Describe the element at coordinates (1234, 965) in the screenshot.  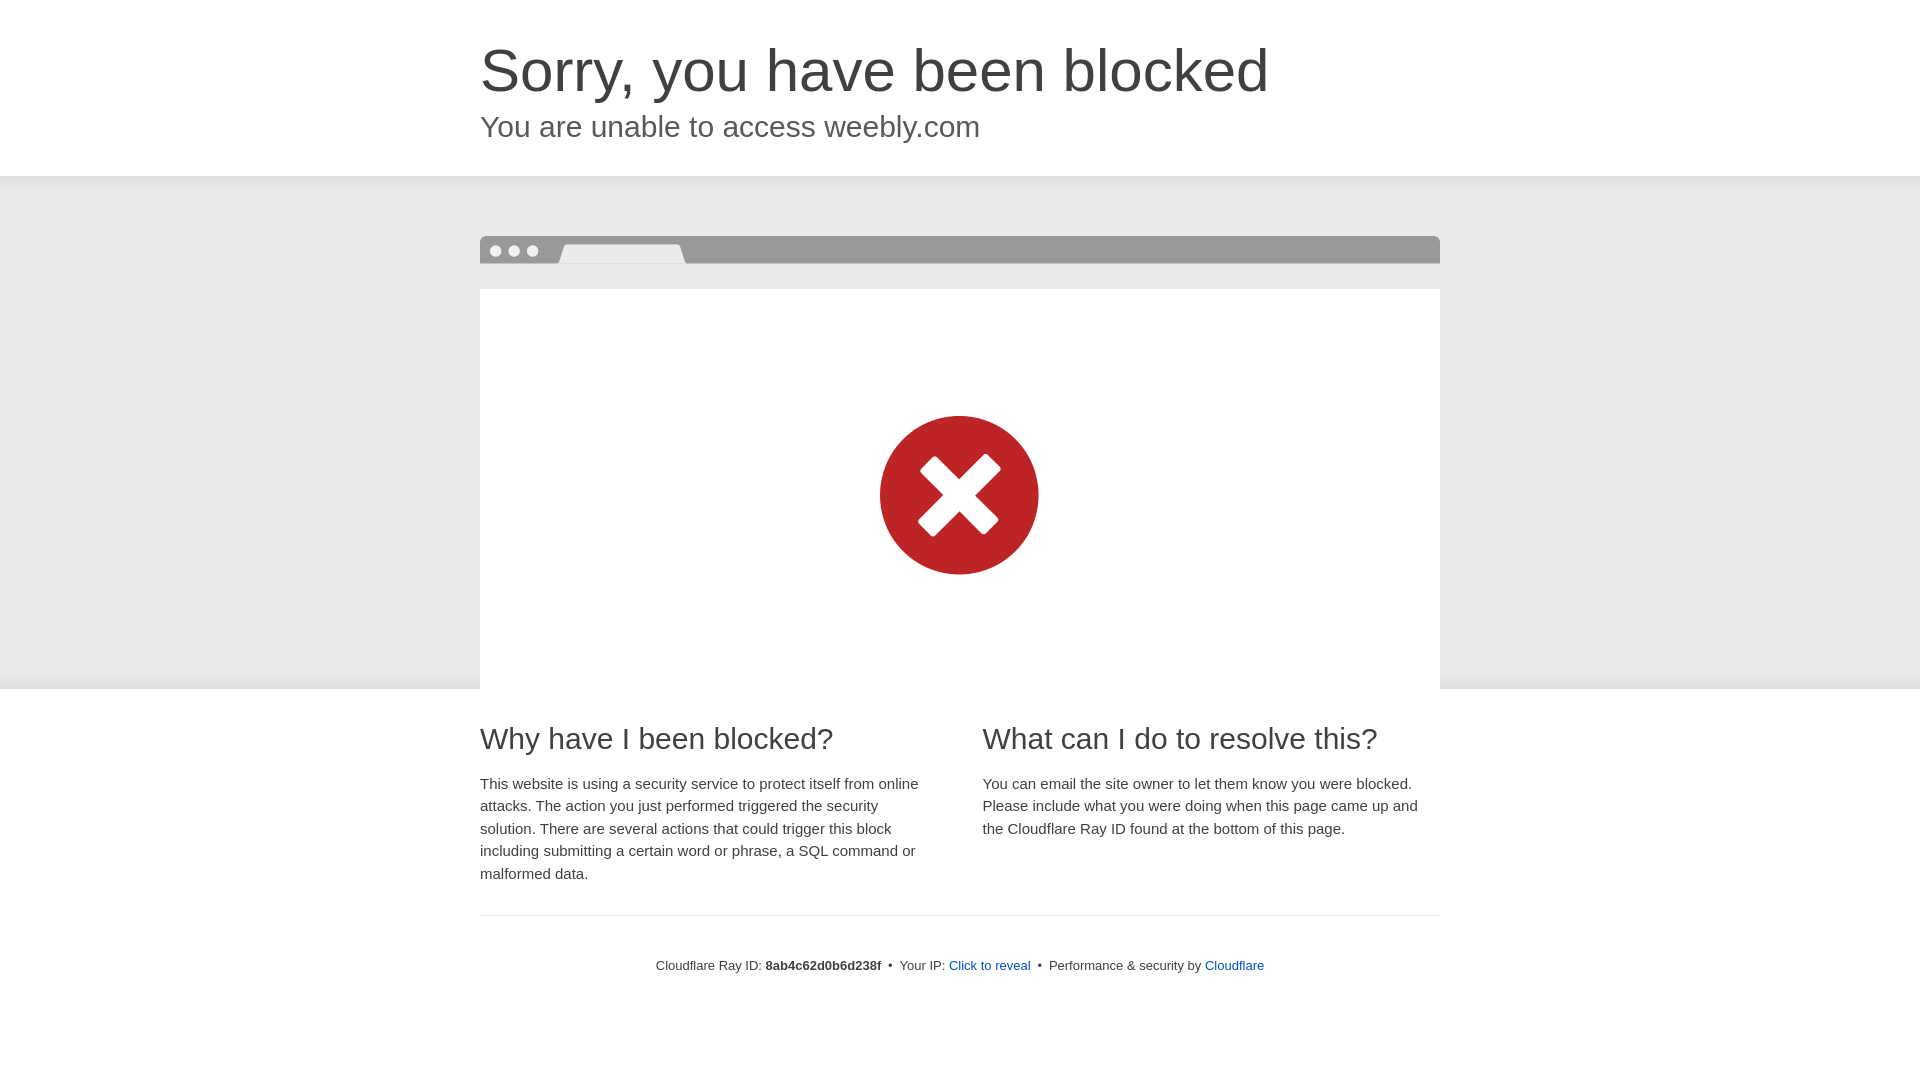
I see `Cloudflare` at that location.